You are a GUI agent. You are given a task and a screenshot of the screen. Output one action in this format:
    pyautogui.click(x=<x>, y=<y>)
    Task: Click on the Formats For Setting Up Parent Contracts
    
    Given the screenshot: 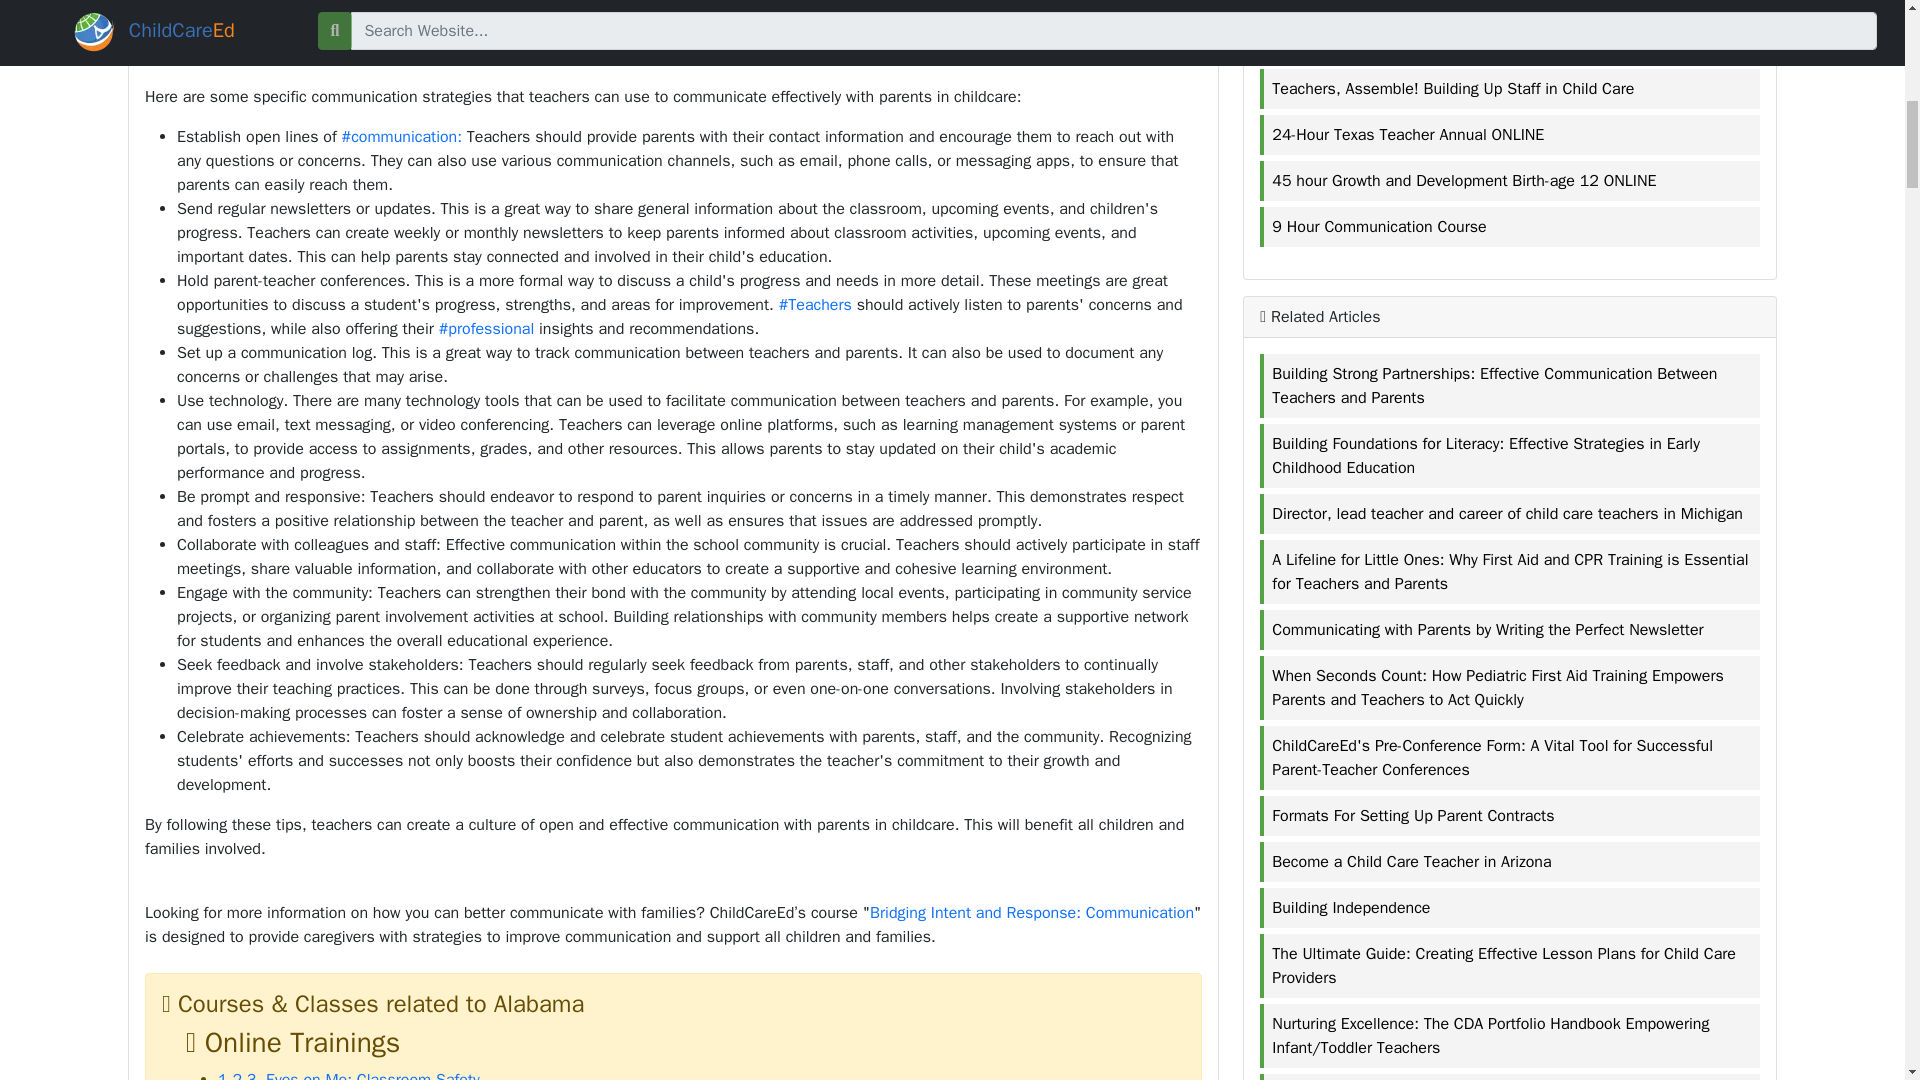 What is the action you would take?
    pyautogui.click(x=1511, y=816)
    